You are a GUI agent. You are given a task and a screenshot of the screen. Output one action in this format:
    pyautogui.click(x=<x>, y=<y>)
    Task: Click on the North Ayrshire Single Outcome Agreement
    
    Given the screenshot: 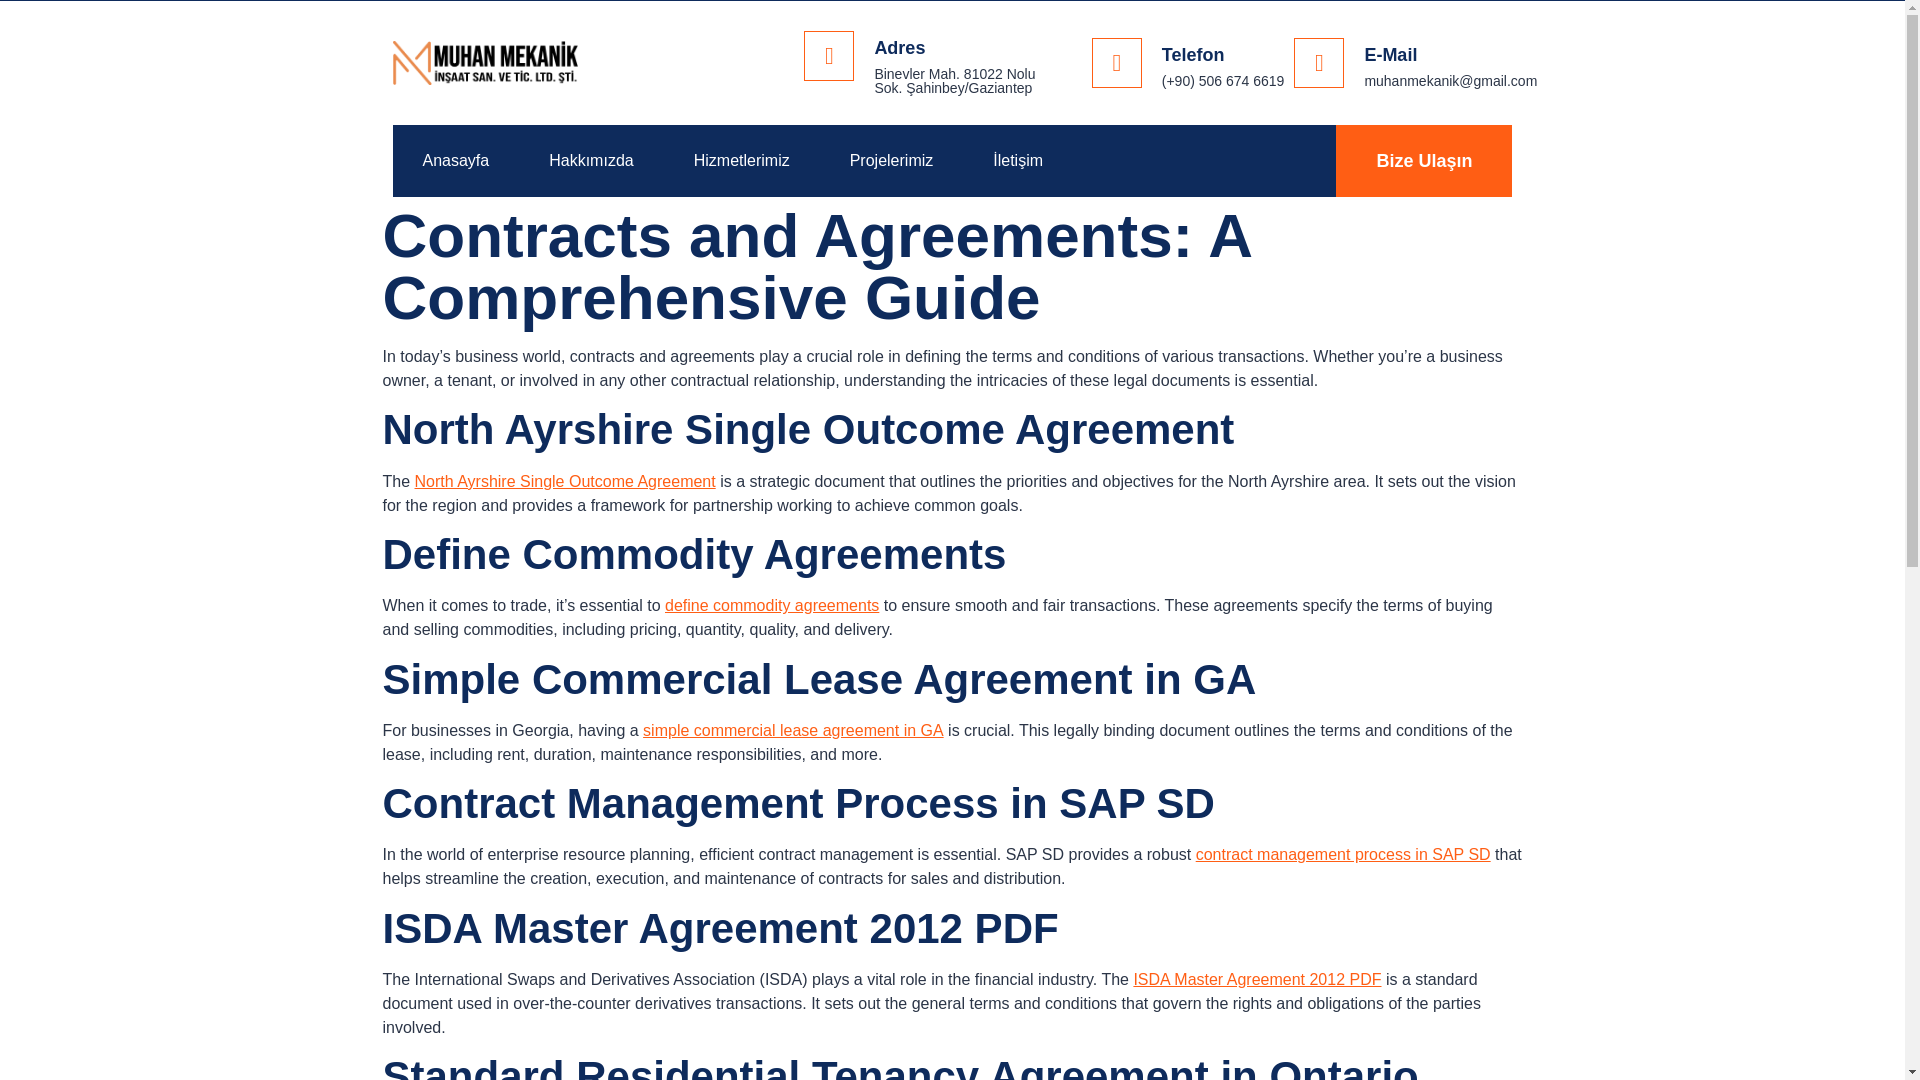 What is the action you would take?
    pyautogui.click(x=565, y=482)
    